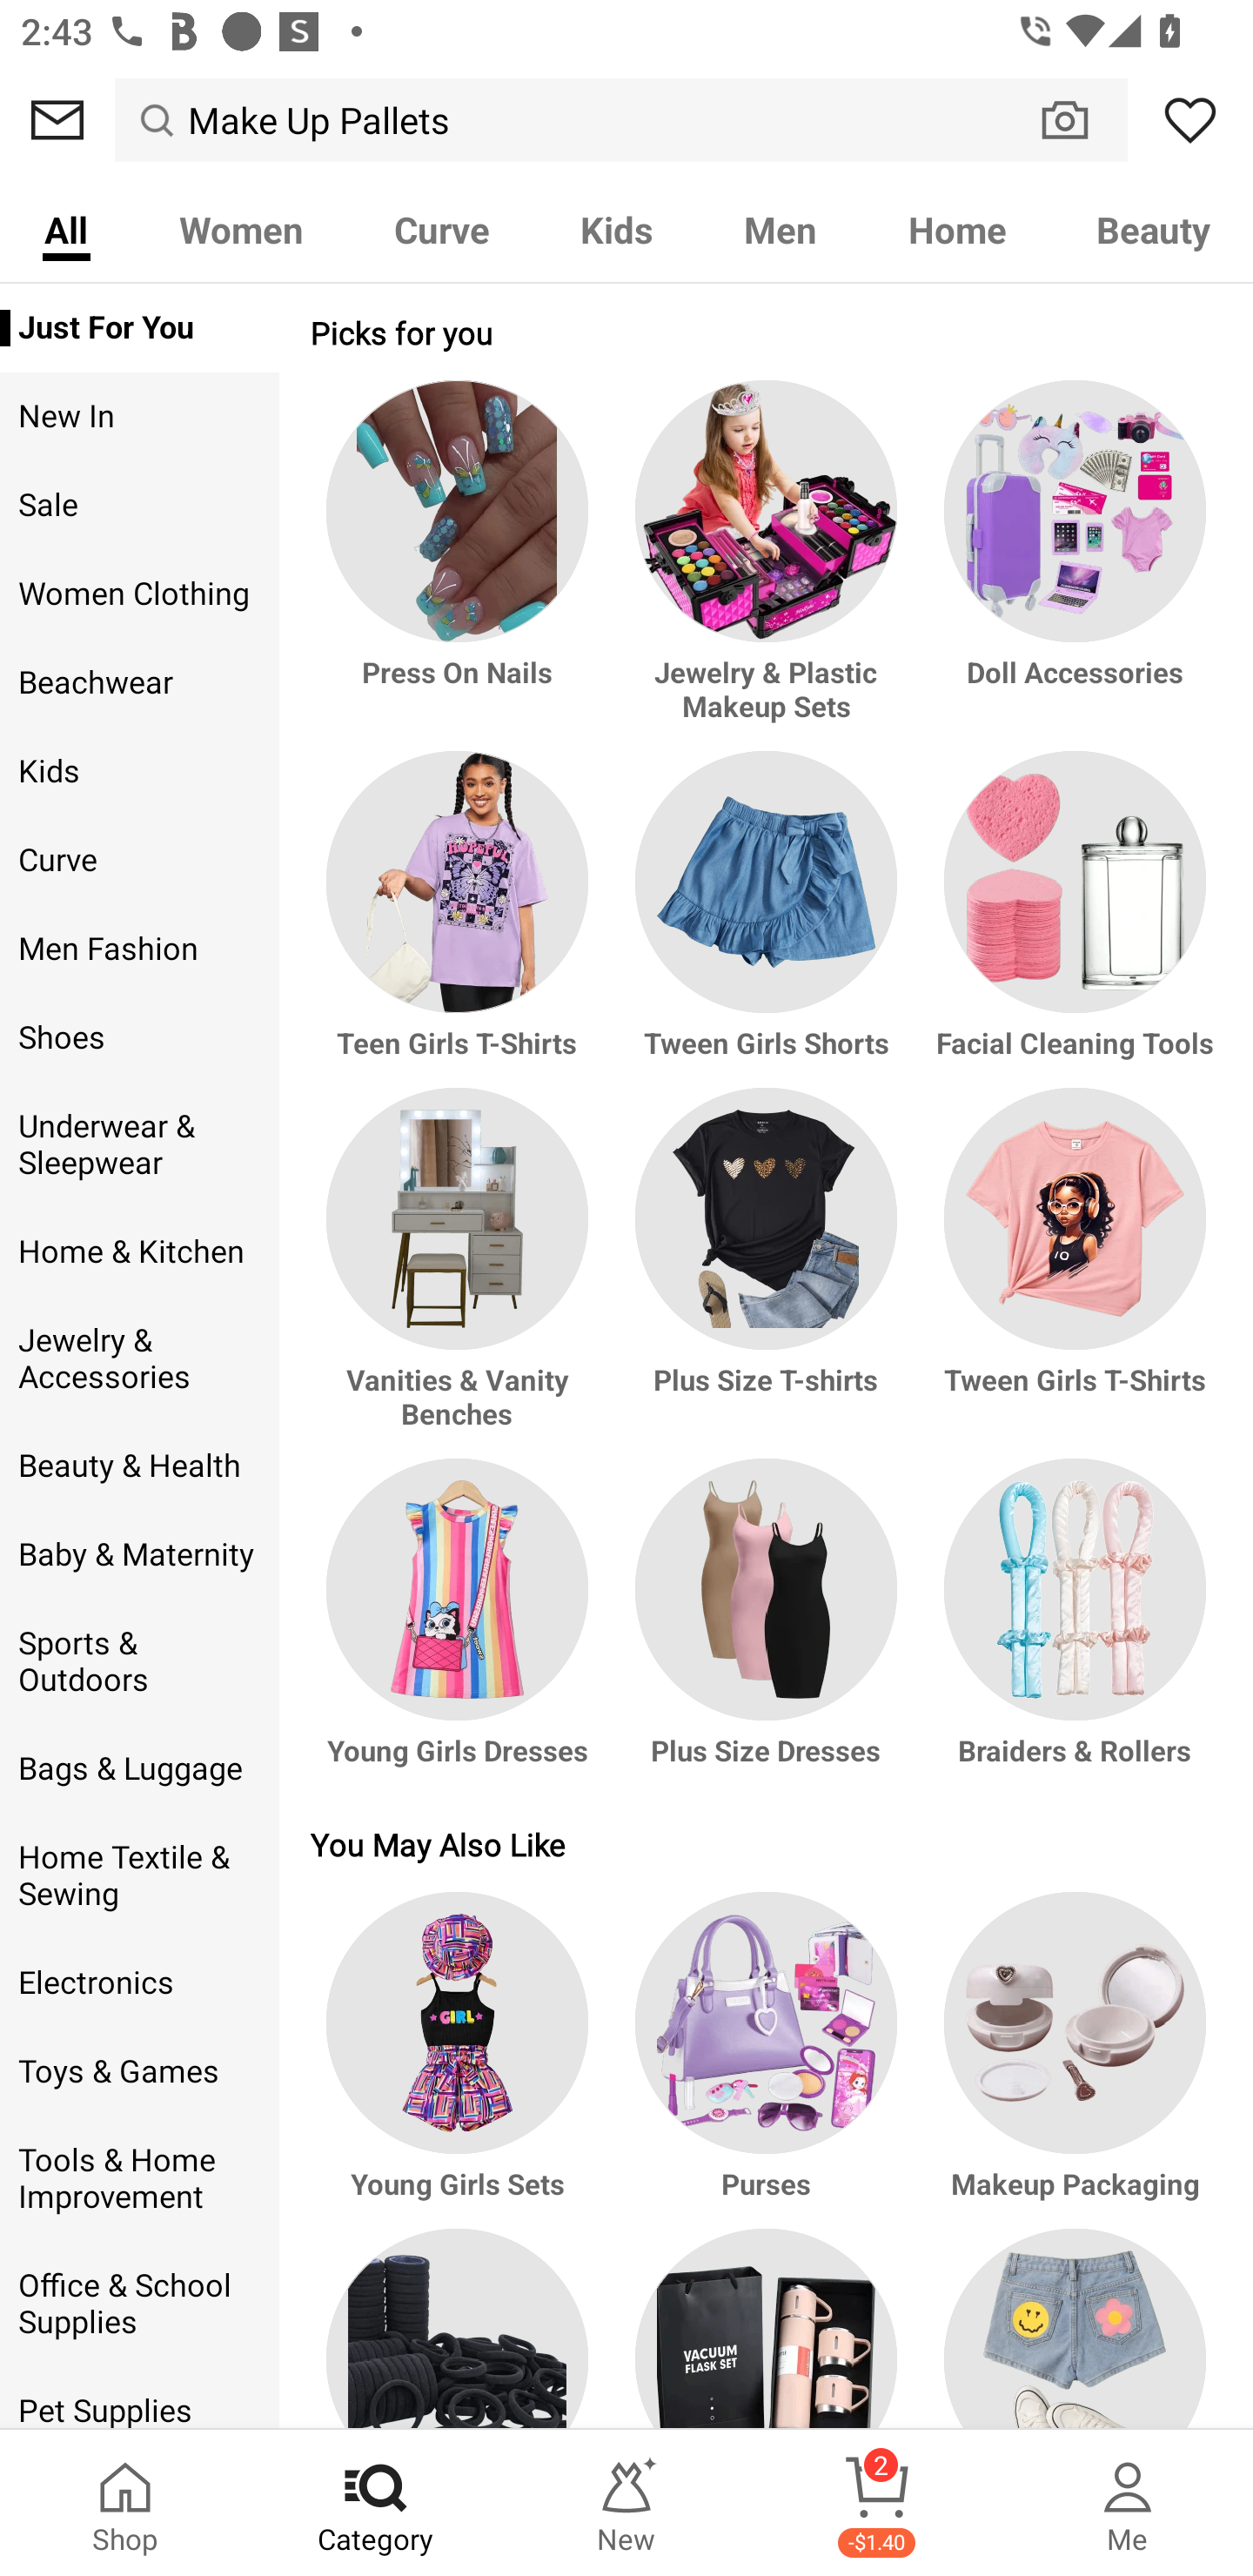  What do you see at coordinates (877, 2503) in the screenshot?
I see `Cart 2 -$1.40` at bounding box center [877, 2503].